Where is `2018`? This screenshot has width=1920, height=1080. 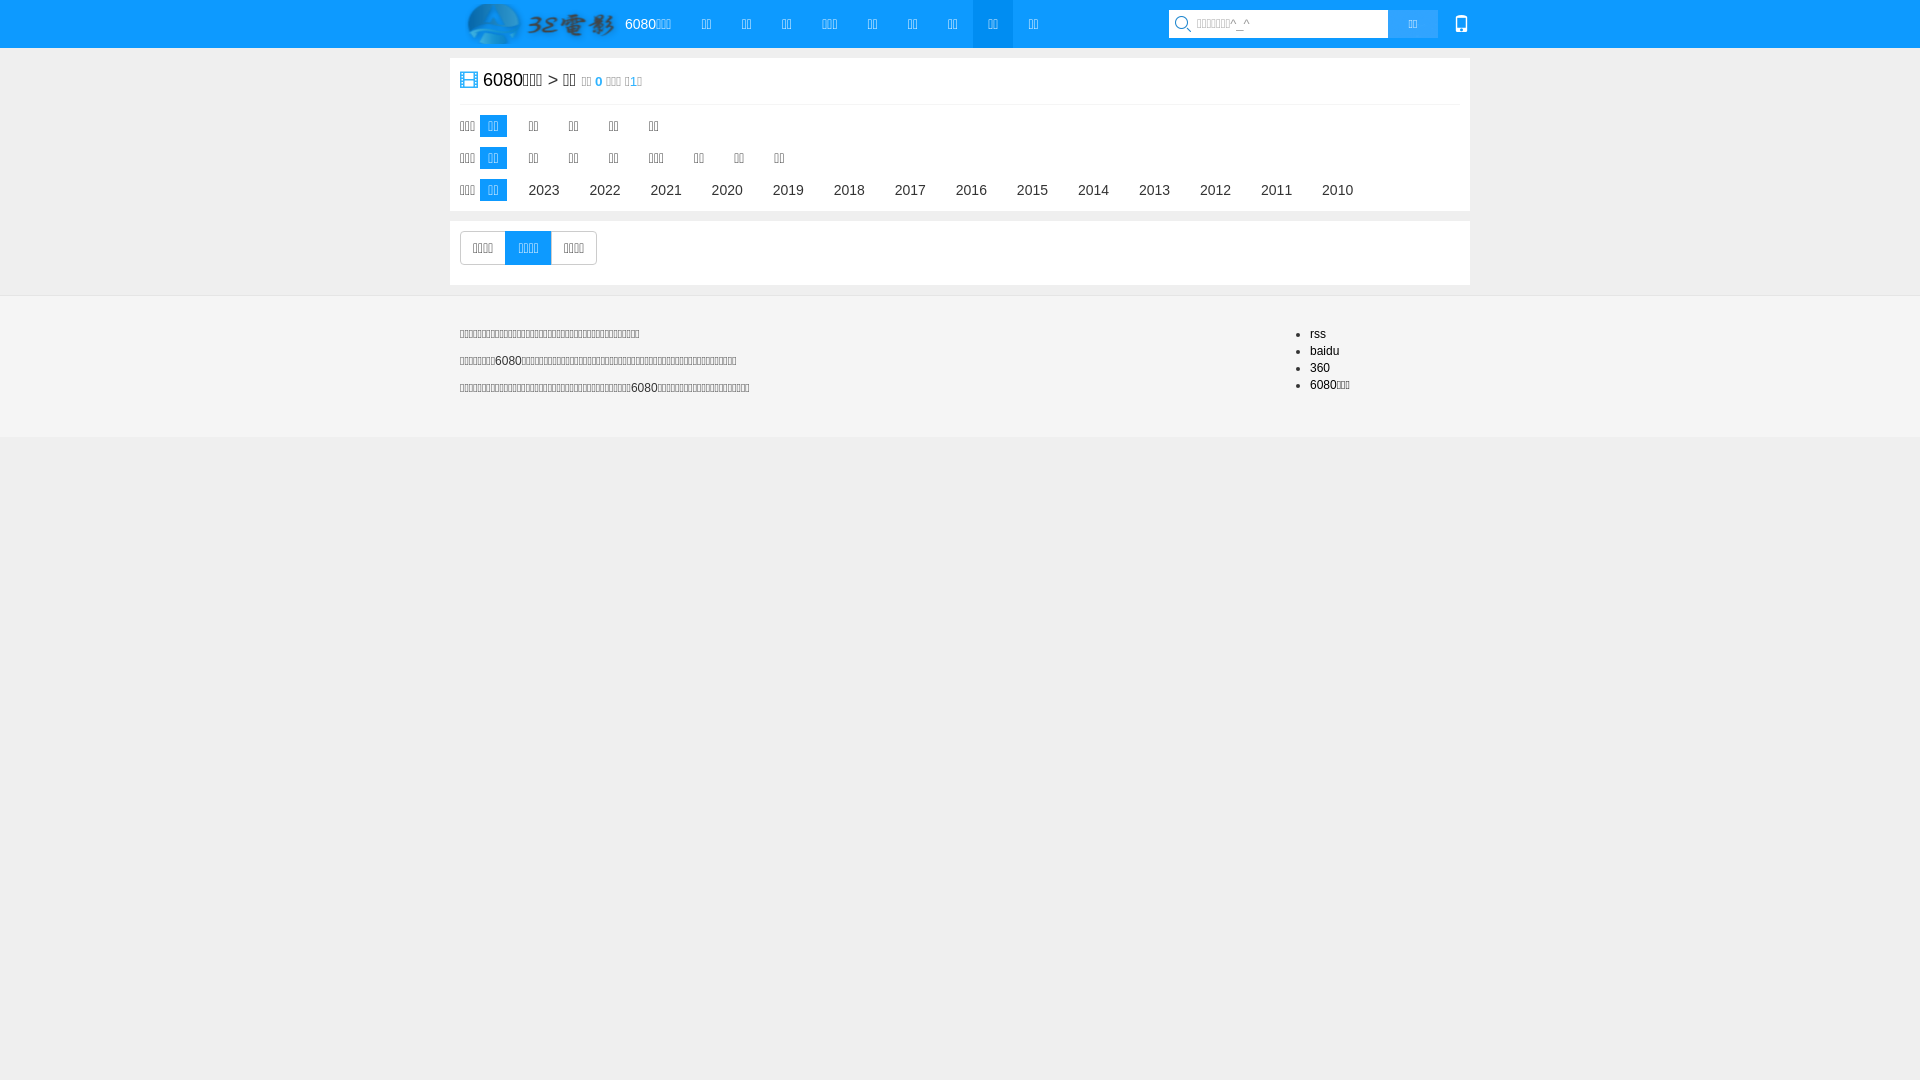
2018 is located at coordinates (850, 189).